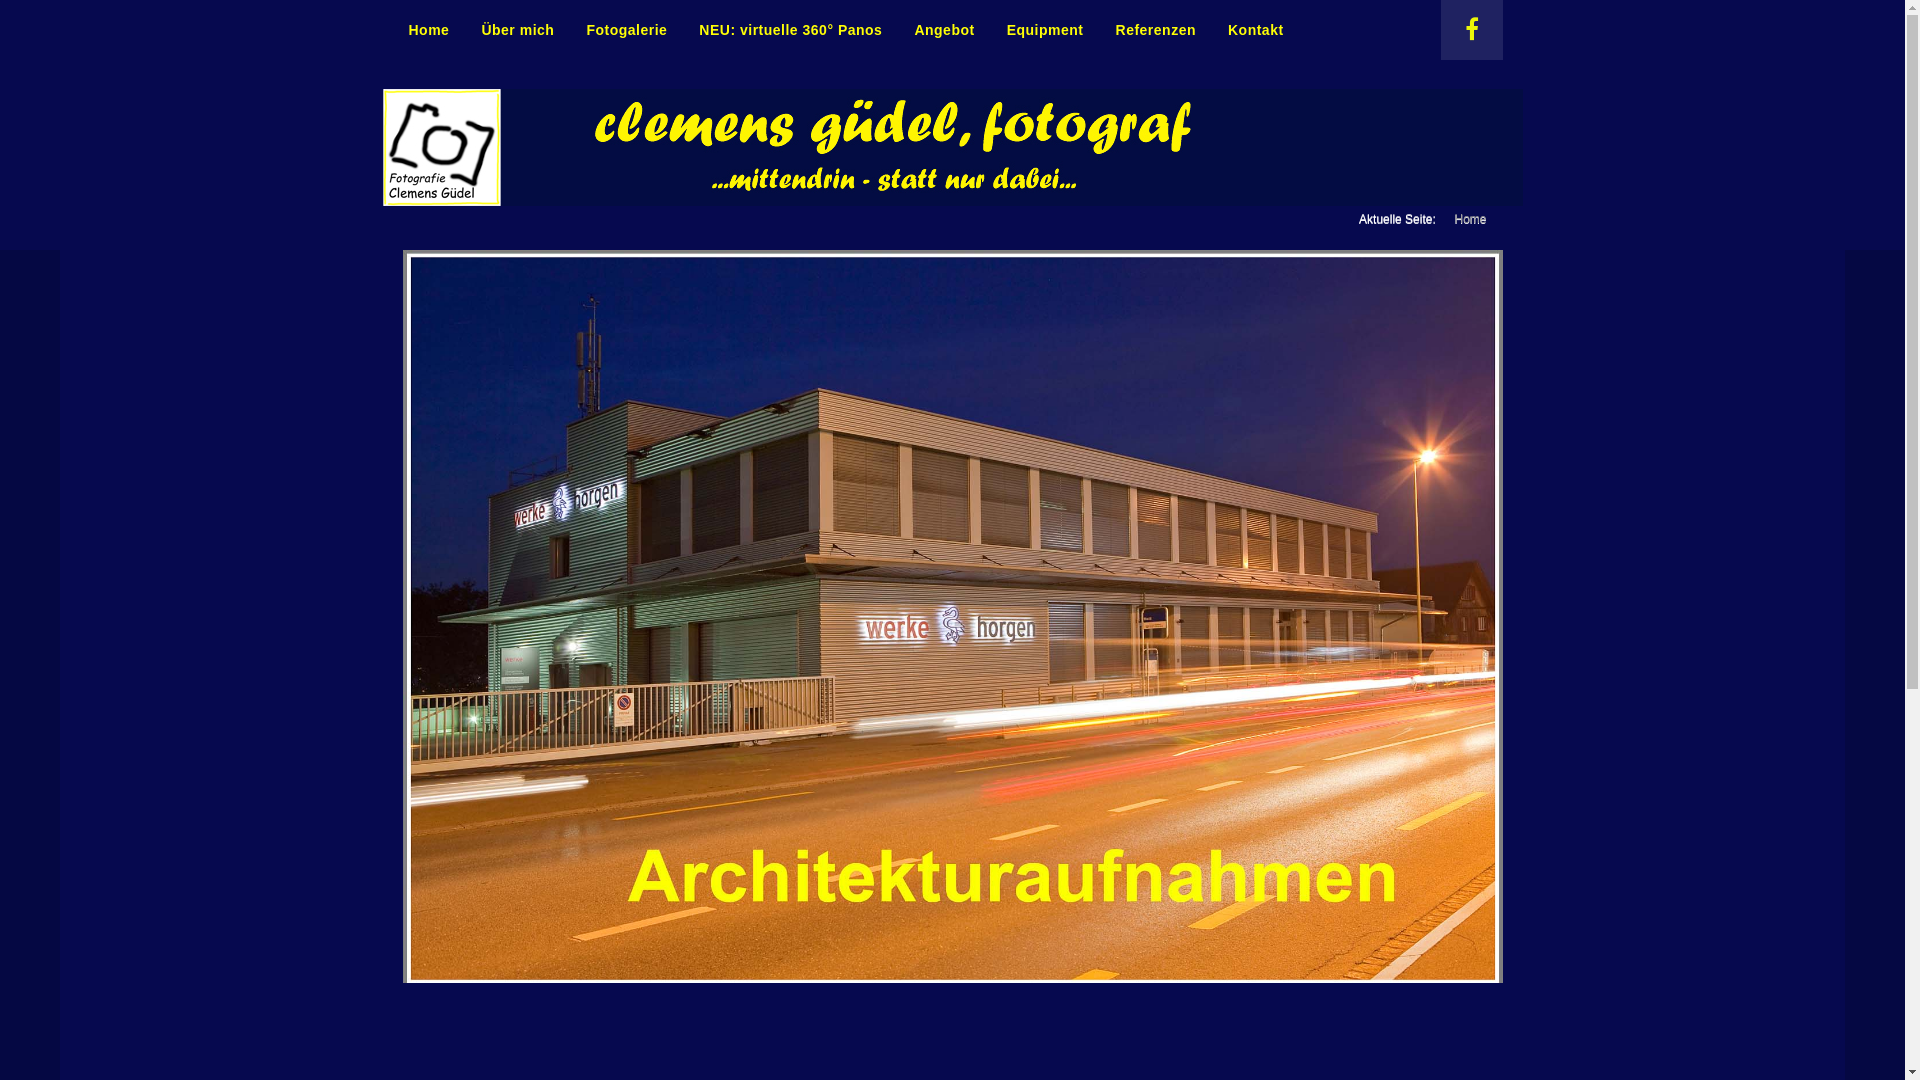  What do you see at coordinates (1156, 30) in the screenshot?
I see `Referenzen` at bounding box center [1156, 30].